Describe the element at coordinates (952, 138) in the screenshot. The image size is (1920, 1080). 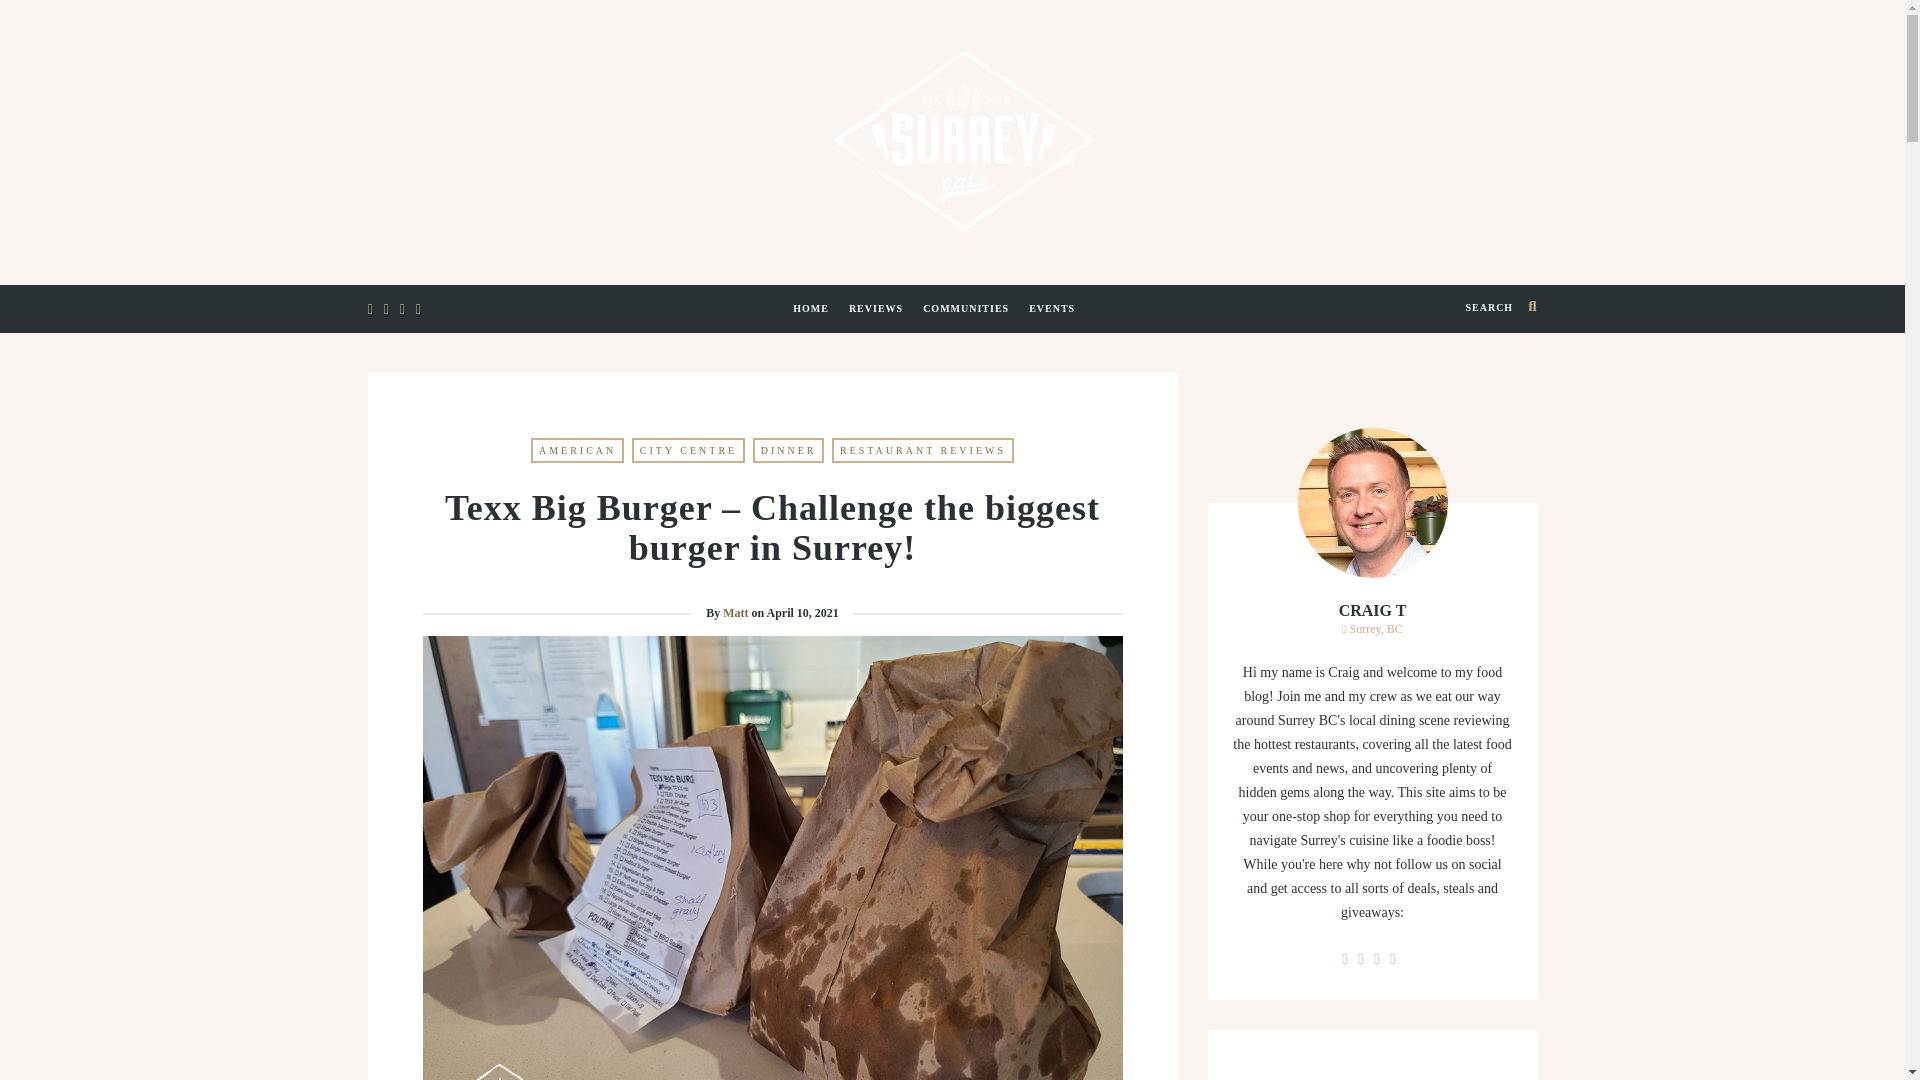
I see `Surrey Eats` at that location.